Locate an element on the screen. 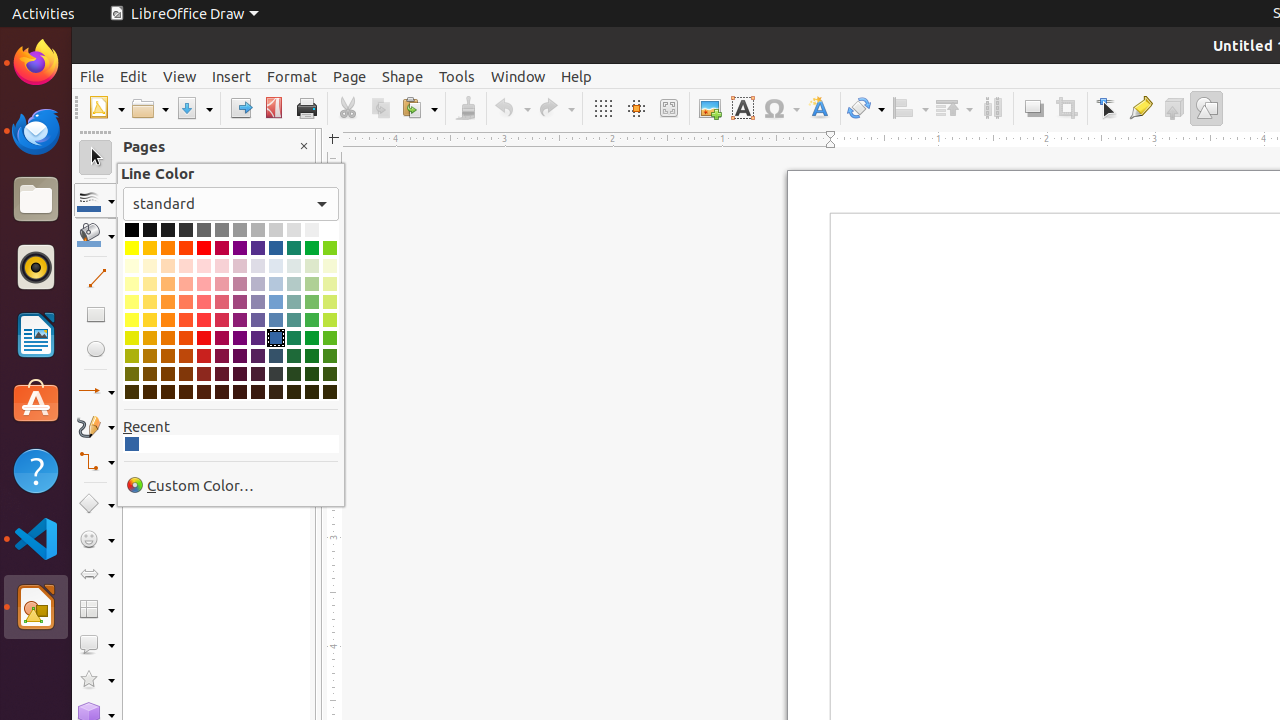 This screenshot has width=1280, height=720. Light Gold 1 is located at coordinates (150, 320).